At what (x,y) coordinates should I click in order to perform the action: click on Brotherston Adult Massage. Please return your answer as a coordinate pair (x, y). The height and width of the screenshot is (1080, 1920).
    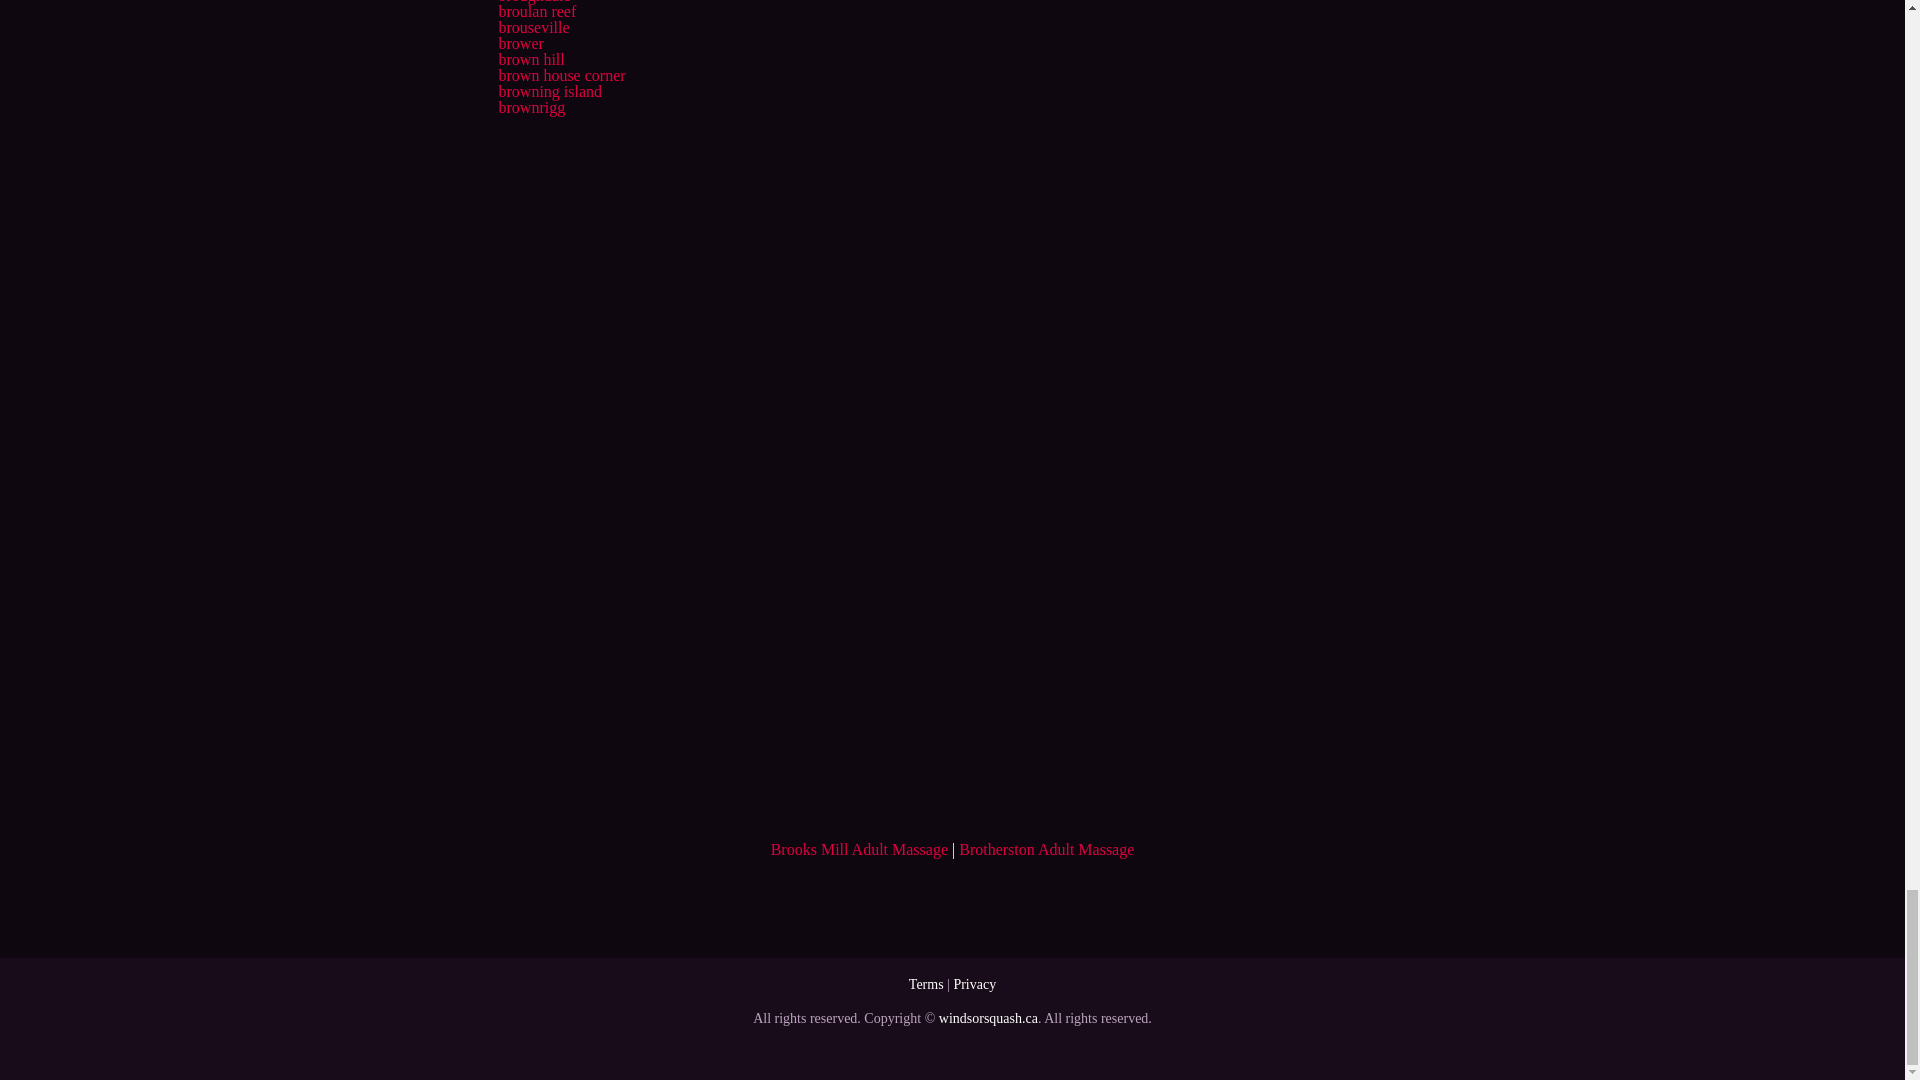
    Looking at the image, I should click on (1046, 849).